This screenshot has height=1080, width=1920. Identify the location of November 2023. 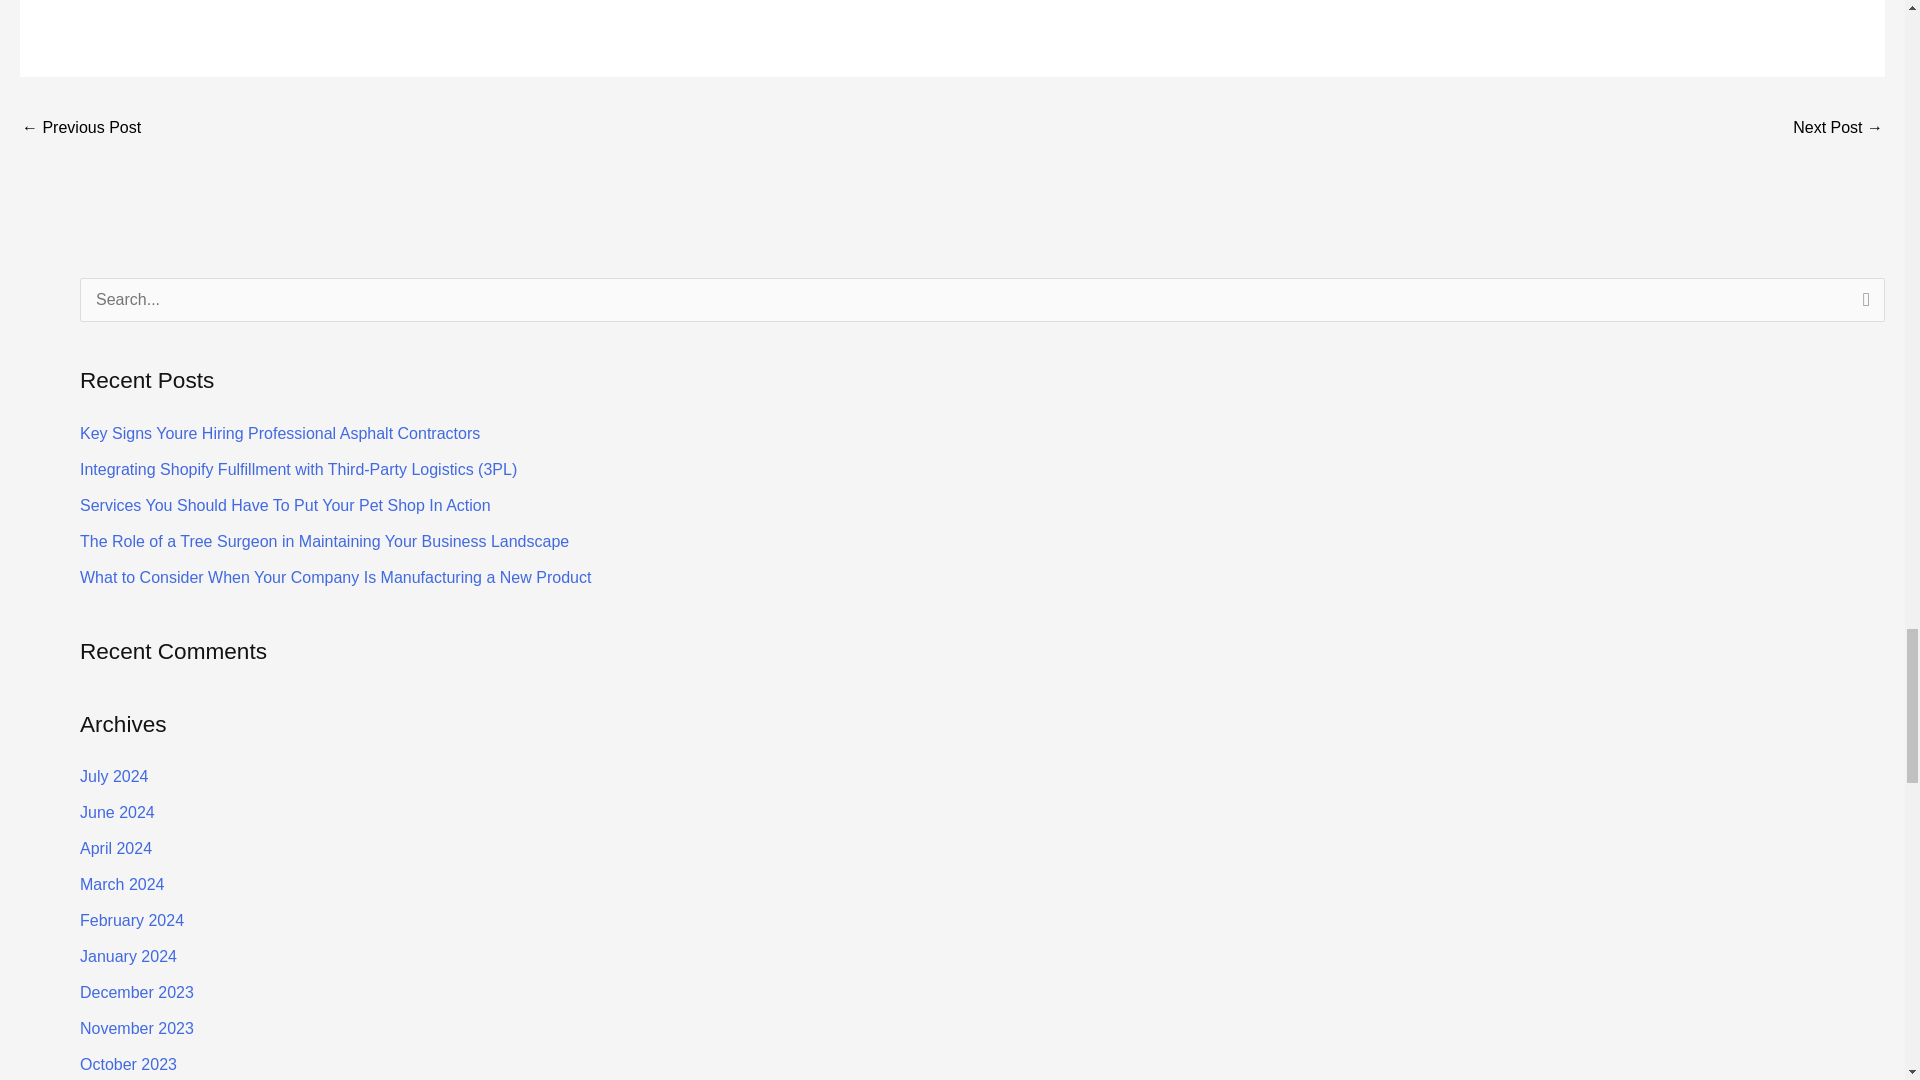
(136, 1028).